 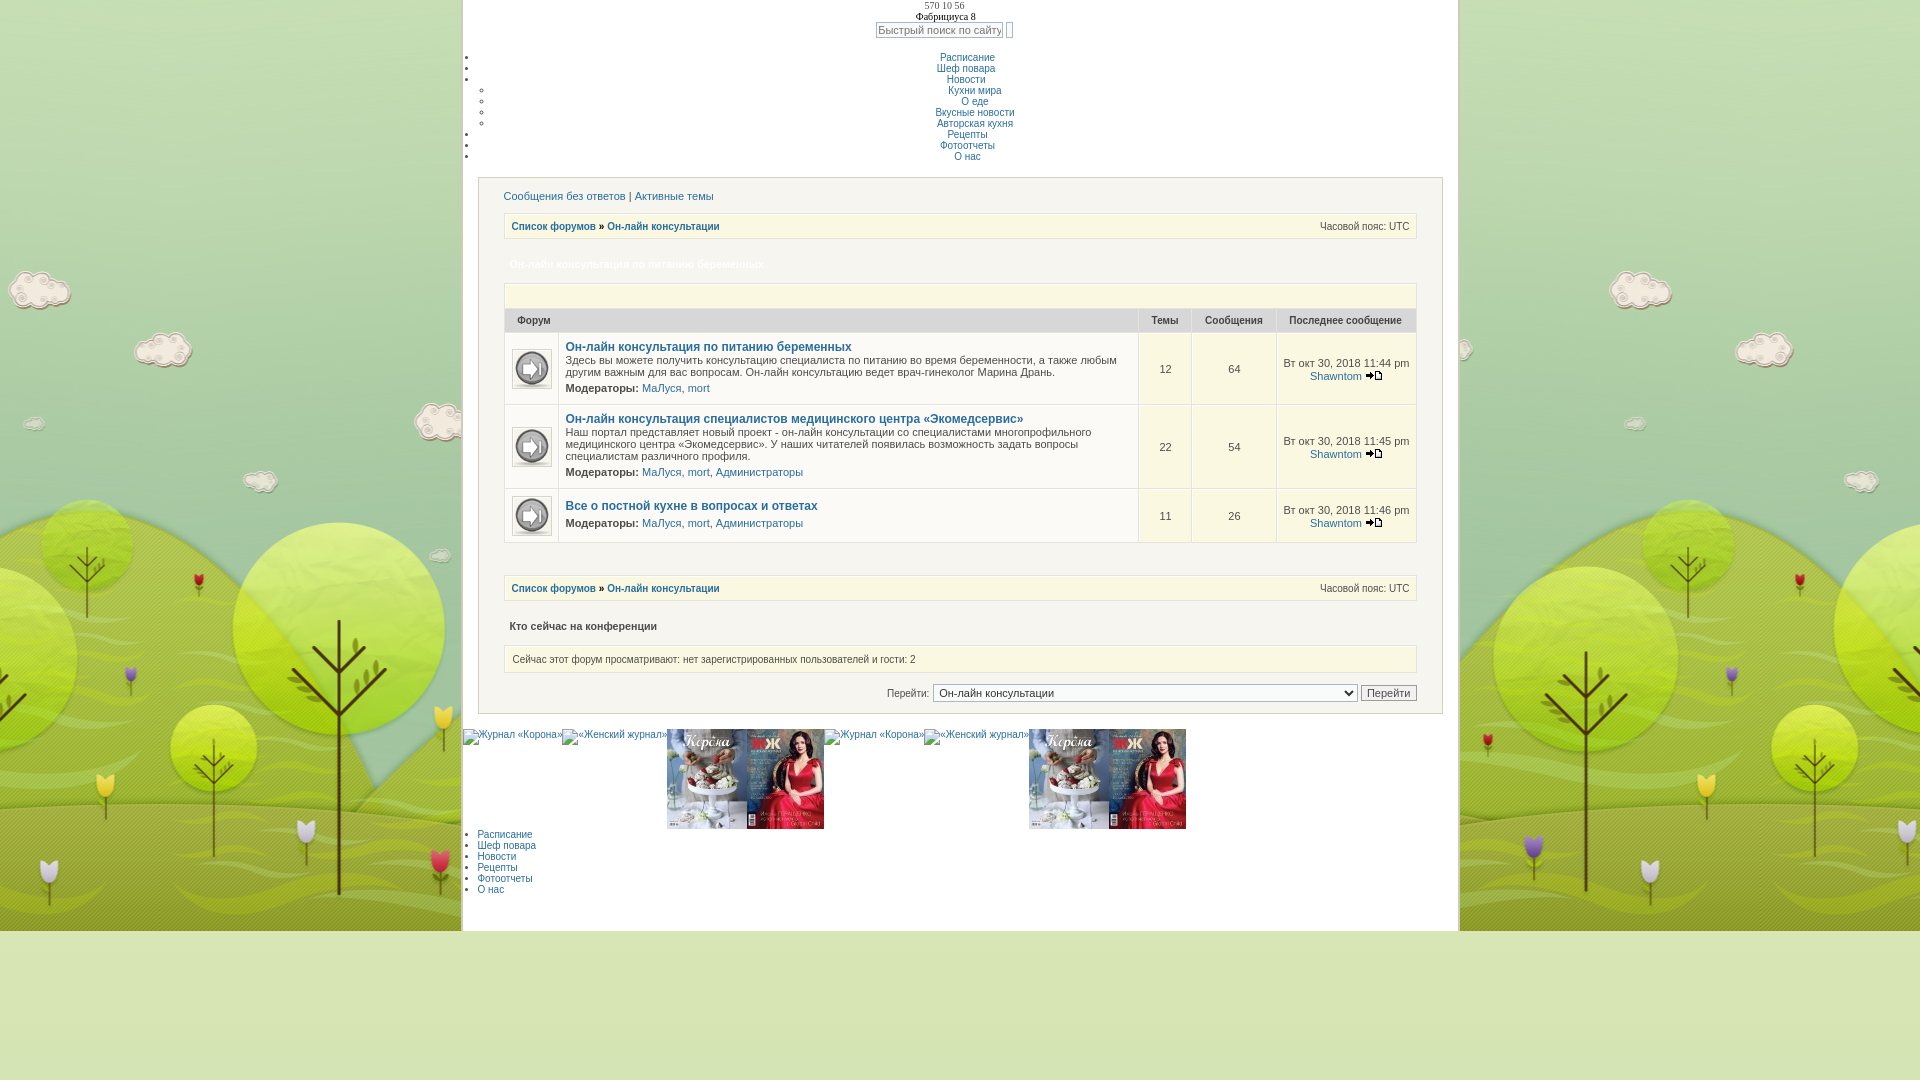 What do you see at coordinates (1336, 376) in the screenshot?
I see `Shawntom` at bounding box center [1336, 376].